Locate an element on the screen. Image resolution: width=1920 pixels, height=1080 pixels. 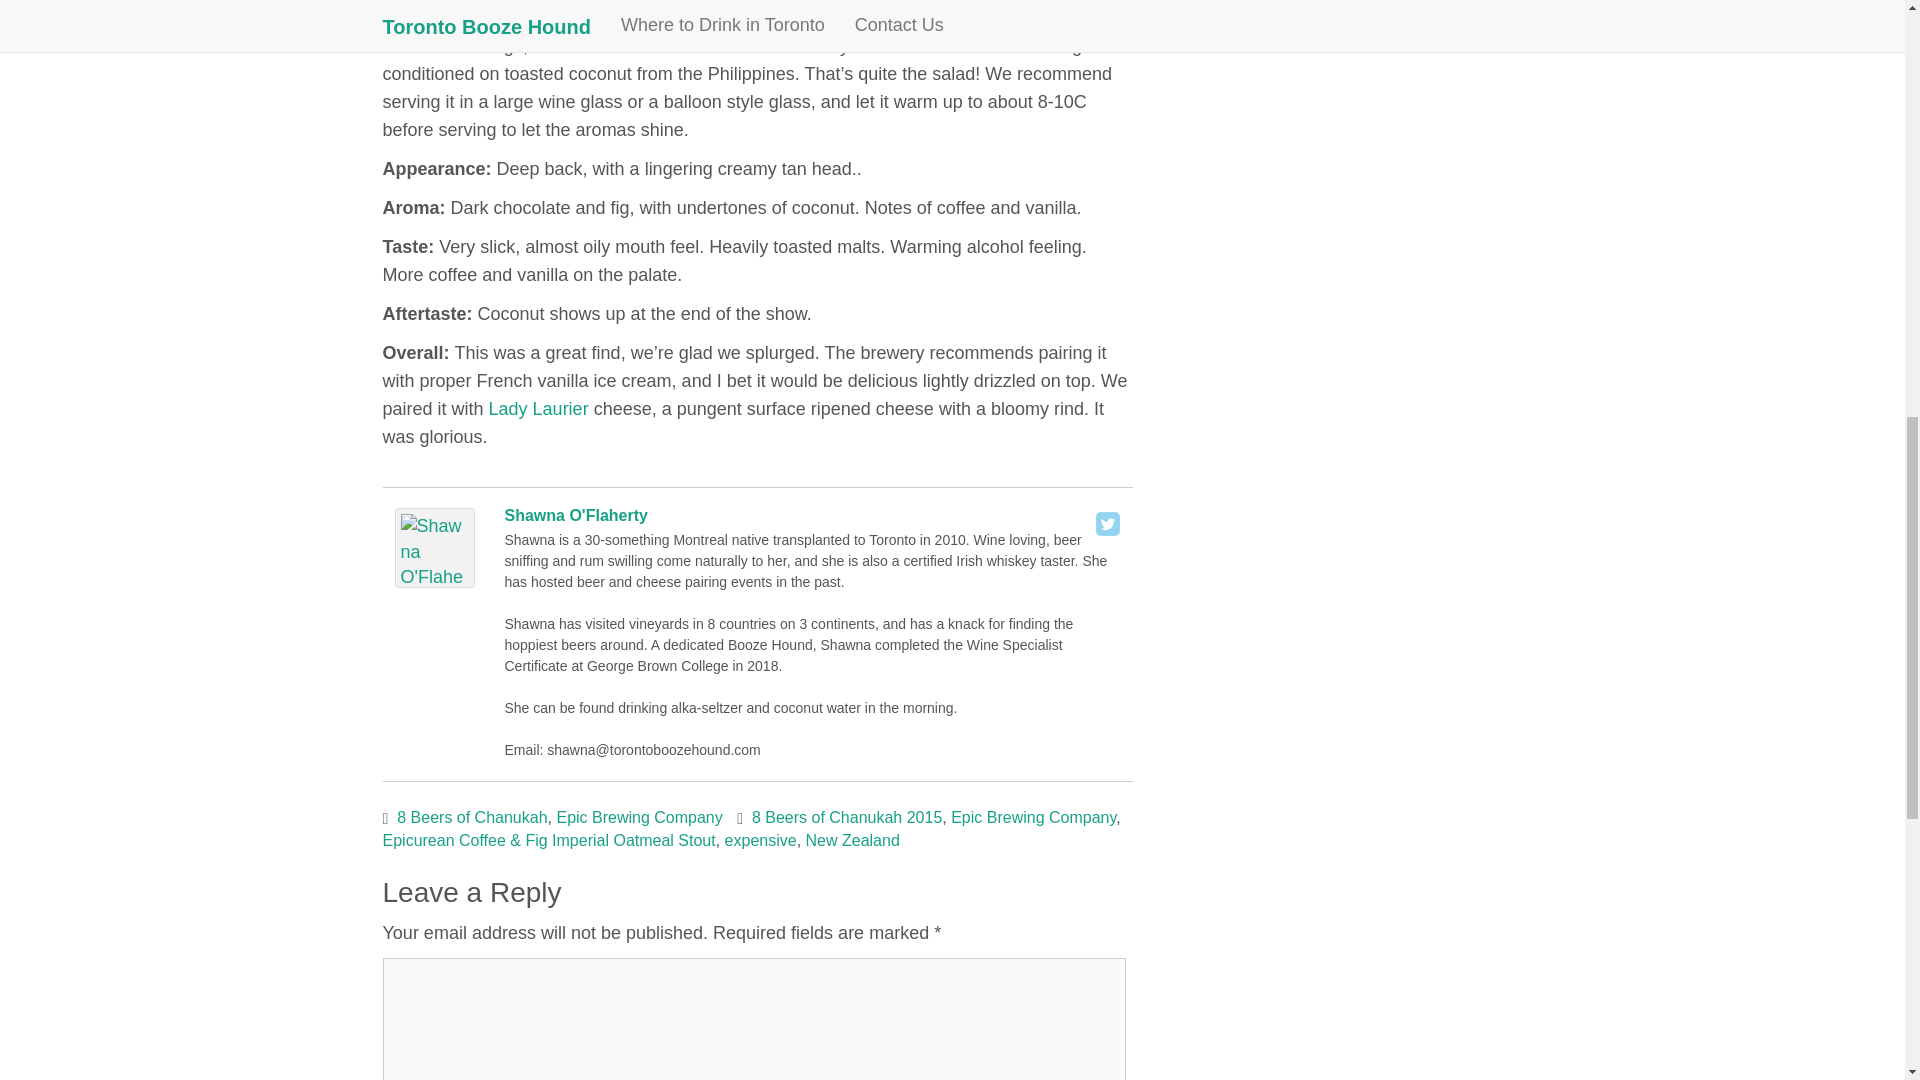
Epic Brewing Company is located at coordinates (1032, 817).